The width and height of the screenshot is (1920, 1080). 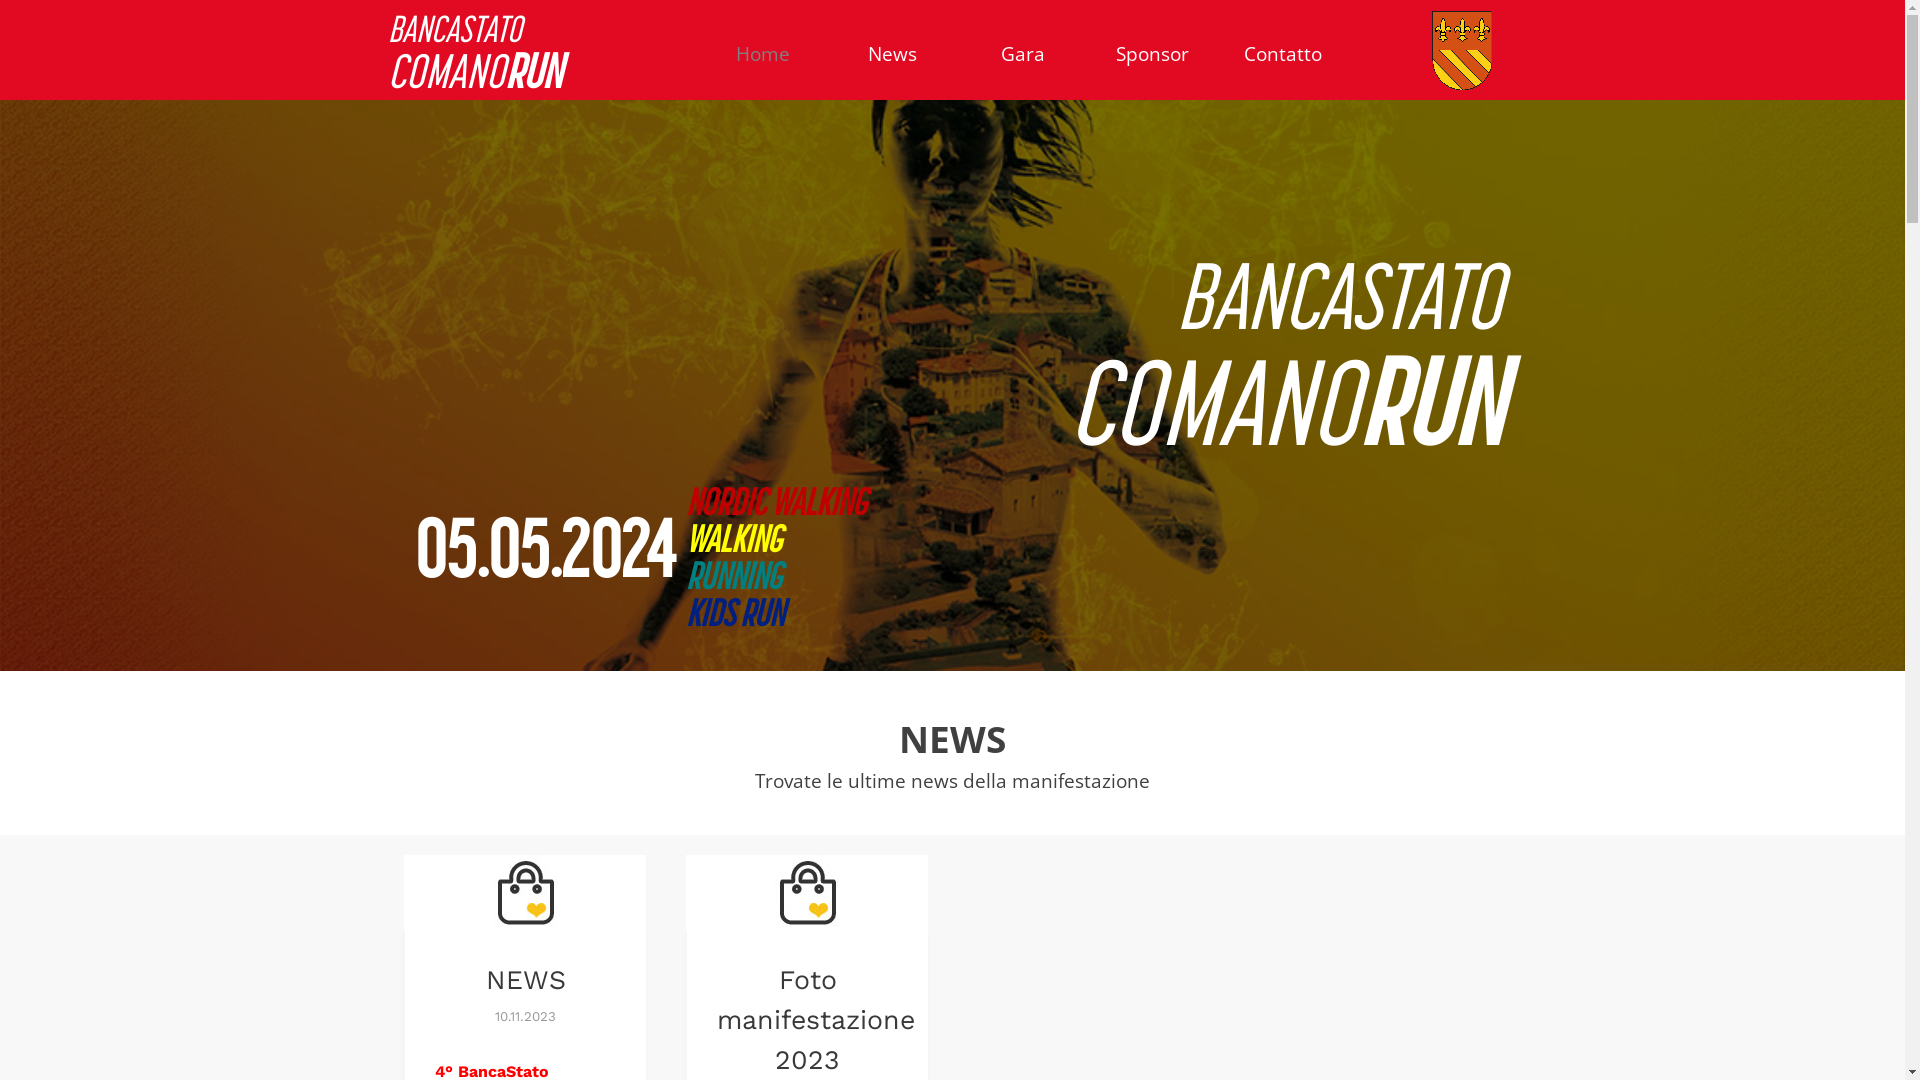 What do you see at coordinates (893, 54) in the screenshot?
I see `News` at bounding box center [893, 54].